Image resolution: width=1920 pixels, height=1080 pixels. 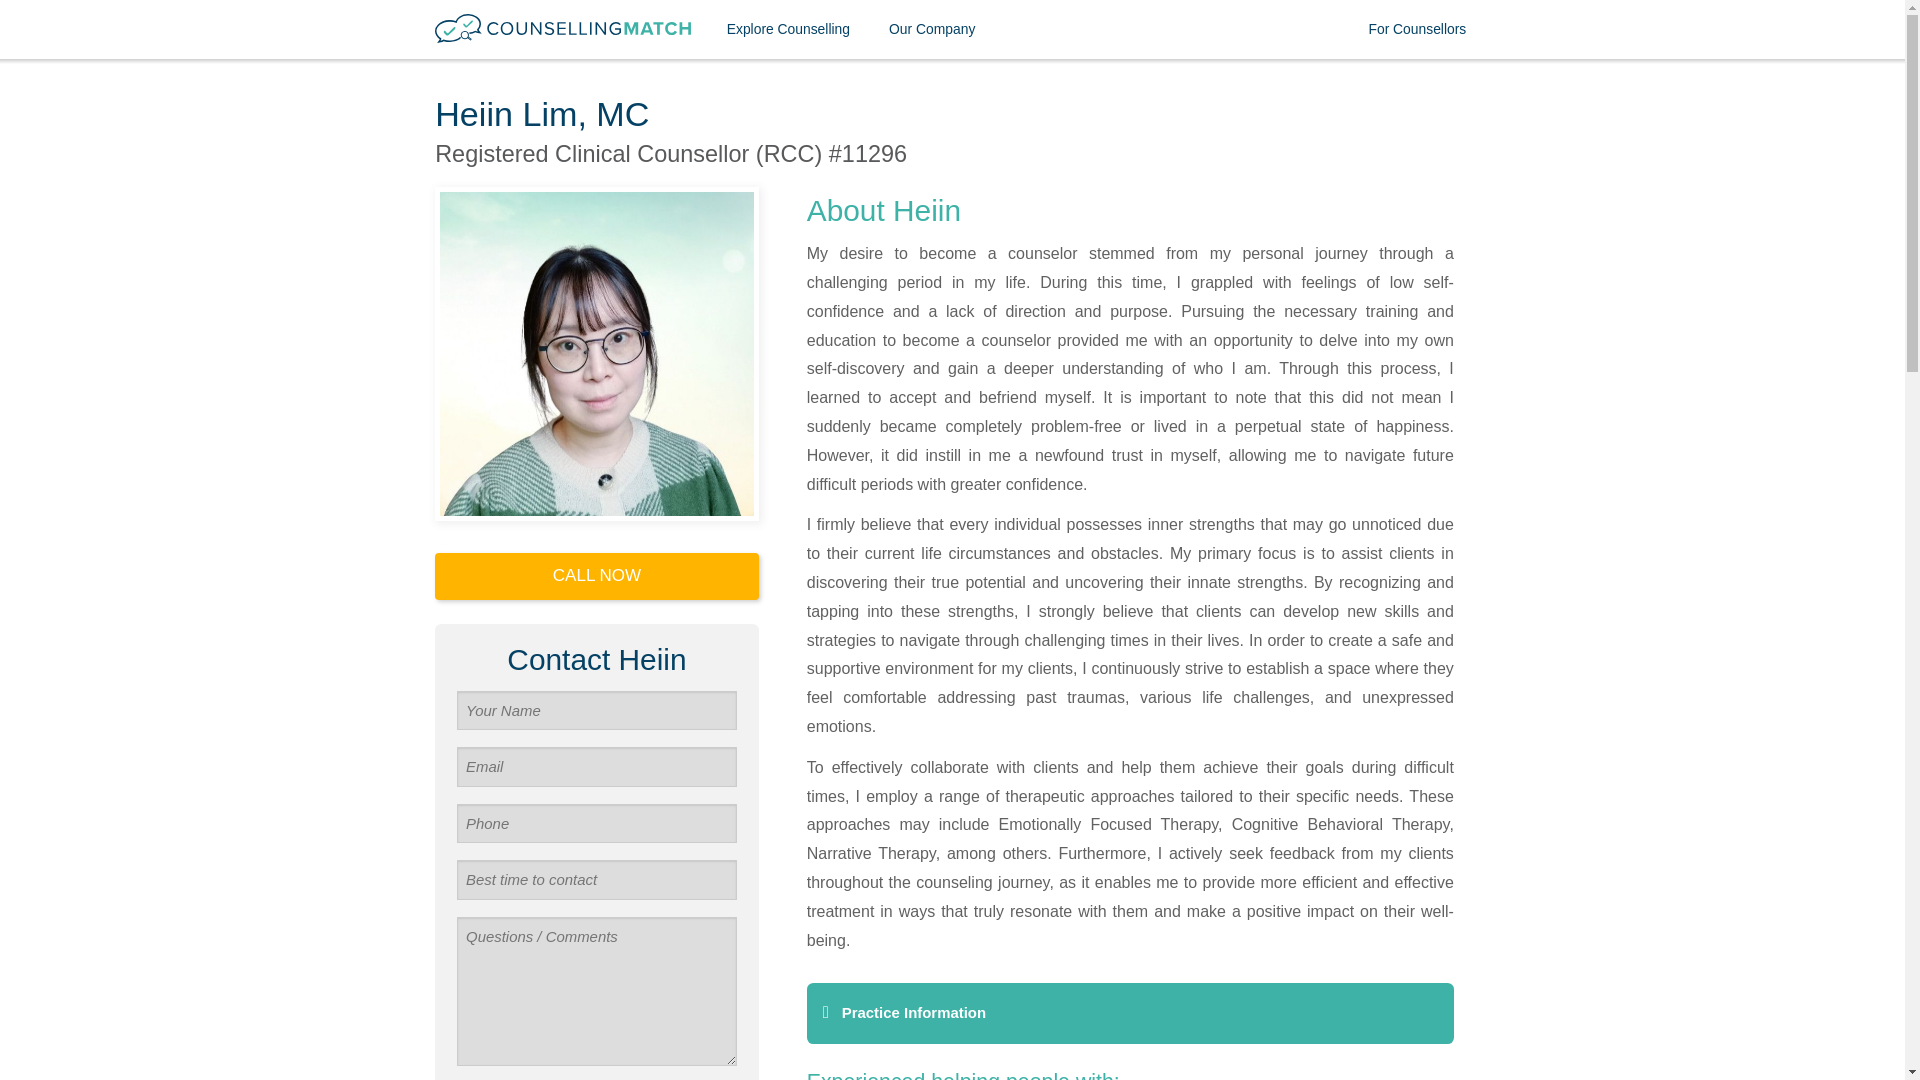 What do you see at coordinates (1130, 1013) in the screenshot?
I see `Practice Information` at bounding box center [1130, 1013].